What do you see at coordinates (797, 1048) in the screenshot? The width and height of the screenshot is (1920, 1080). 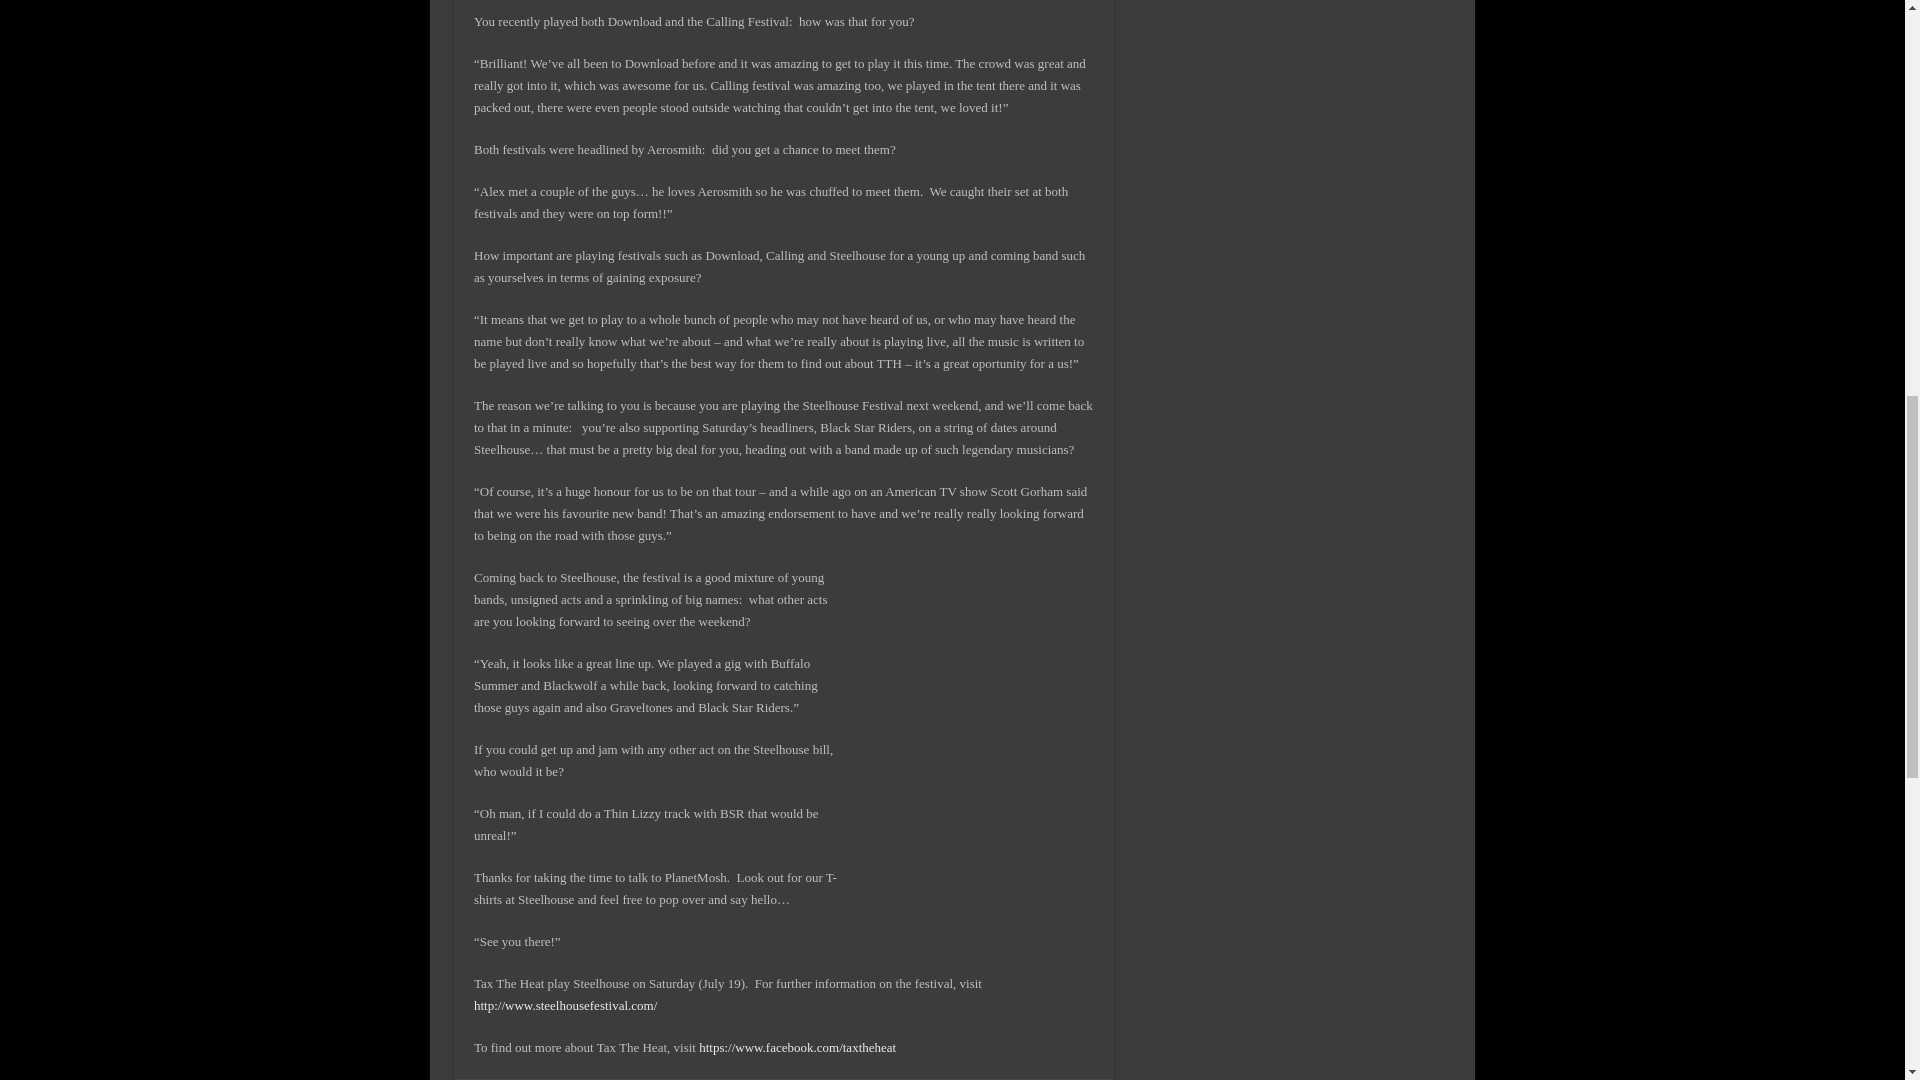 I see `Tax The Heat Facebook page` at bounding box center [797, 1048].